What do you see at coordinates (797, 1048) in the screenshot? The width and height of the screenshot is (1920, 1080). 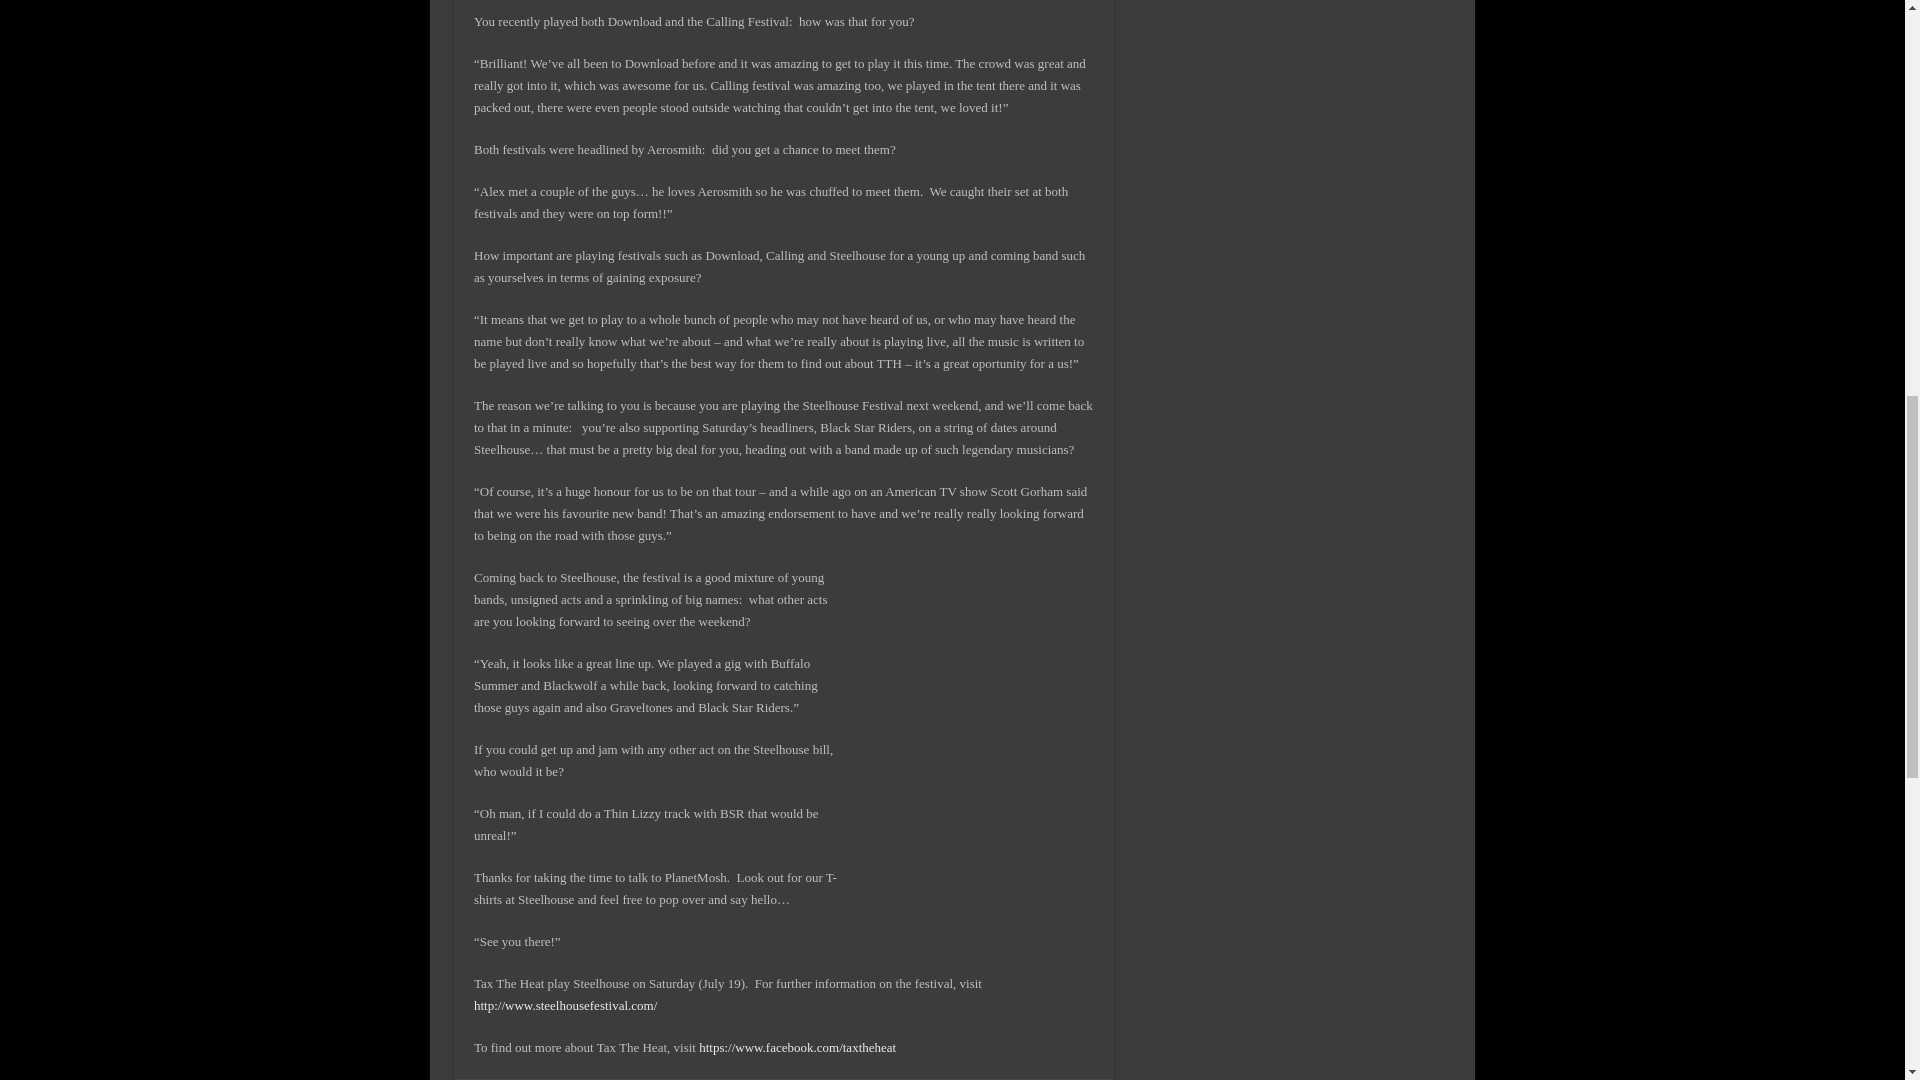 I see `Tax The Heat Facebook page` at bounding box center [797, 1048].